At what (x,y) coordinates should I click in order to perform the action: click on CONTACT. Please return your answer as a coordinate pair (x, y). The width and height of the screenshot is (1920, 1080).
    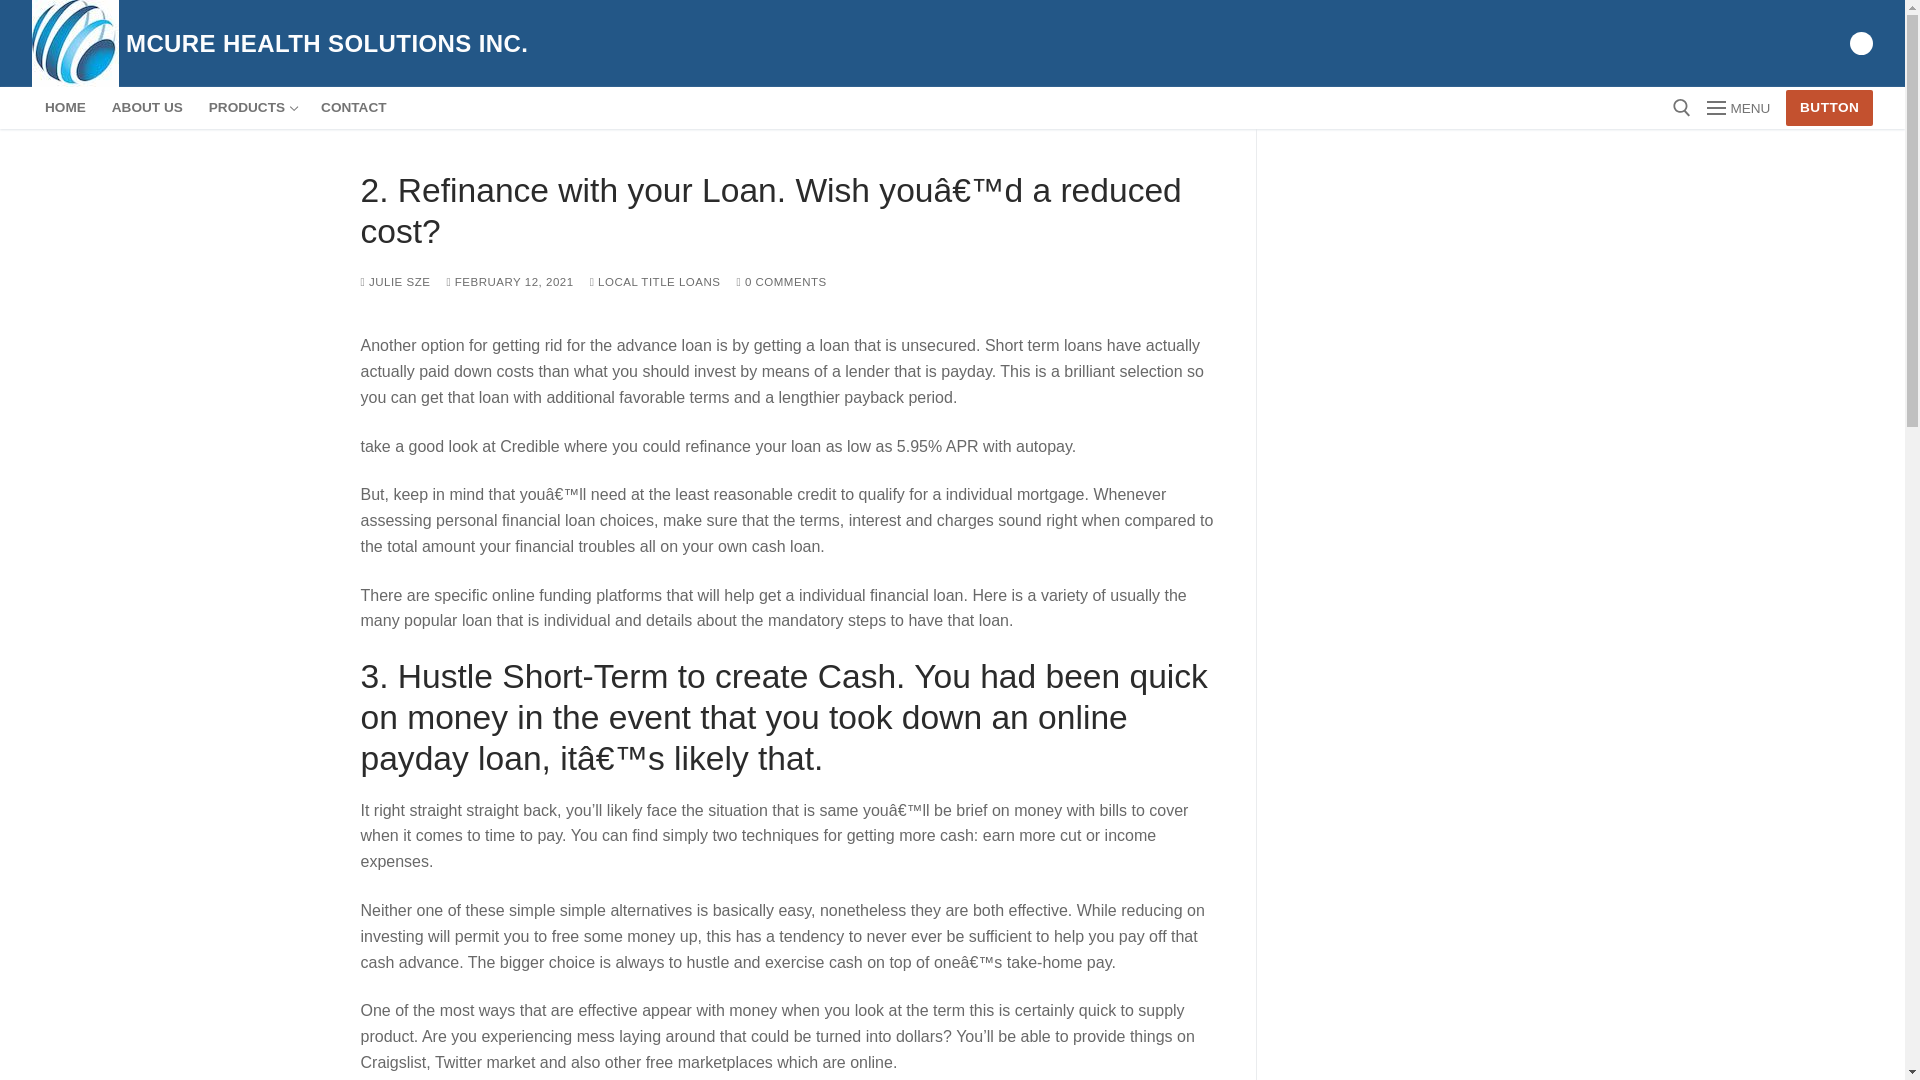
    Looking at the image, I should click on (353, 108).